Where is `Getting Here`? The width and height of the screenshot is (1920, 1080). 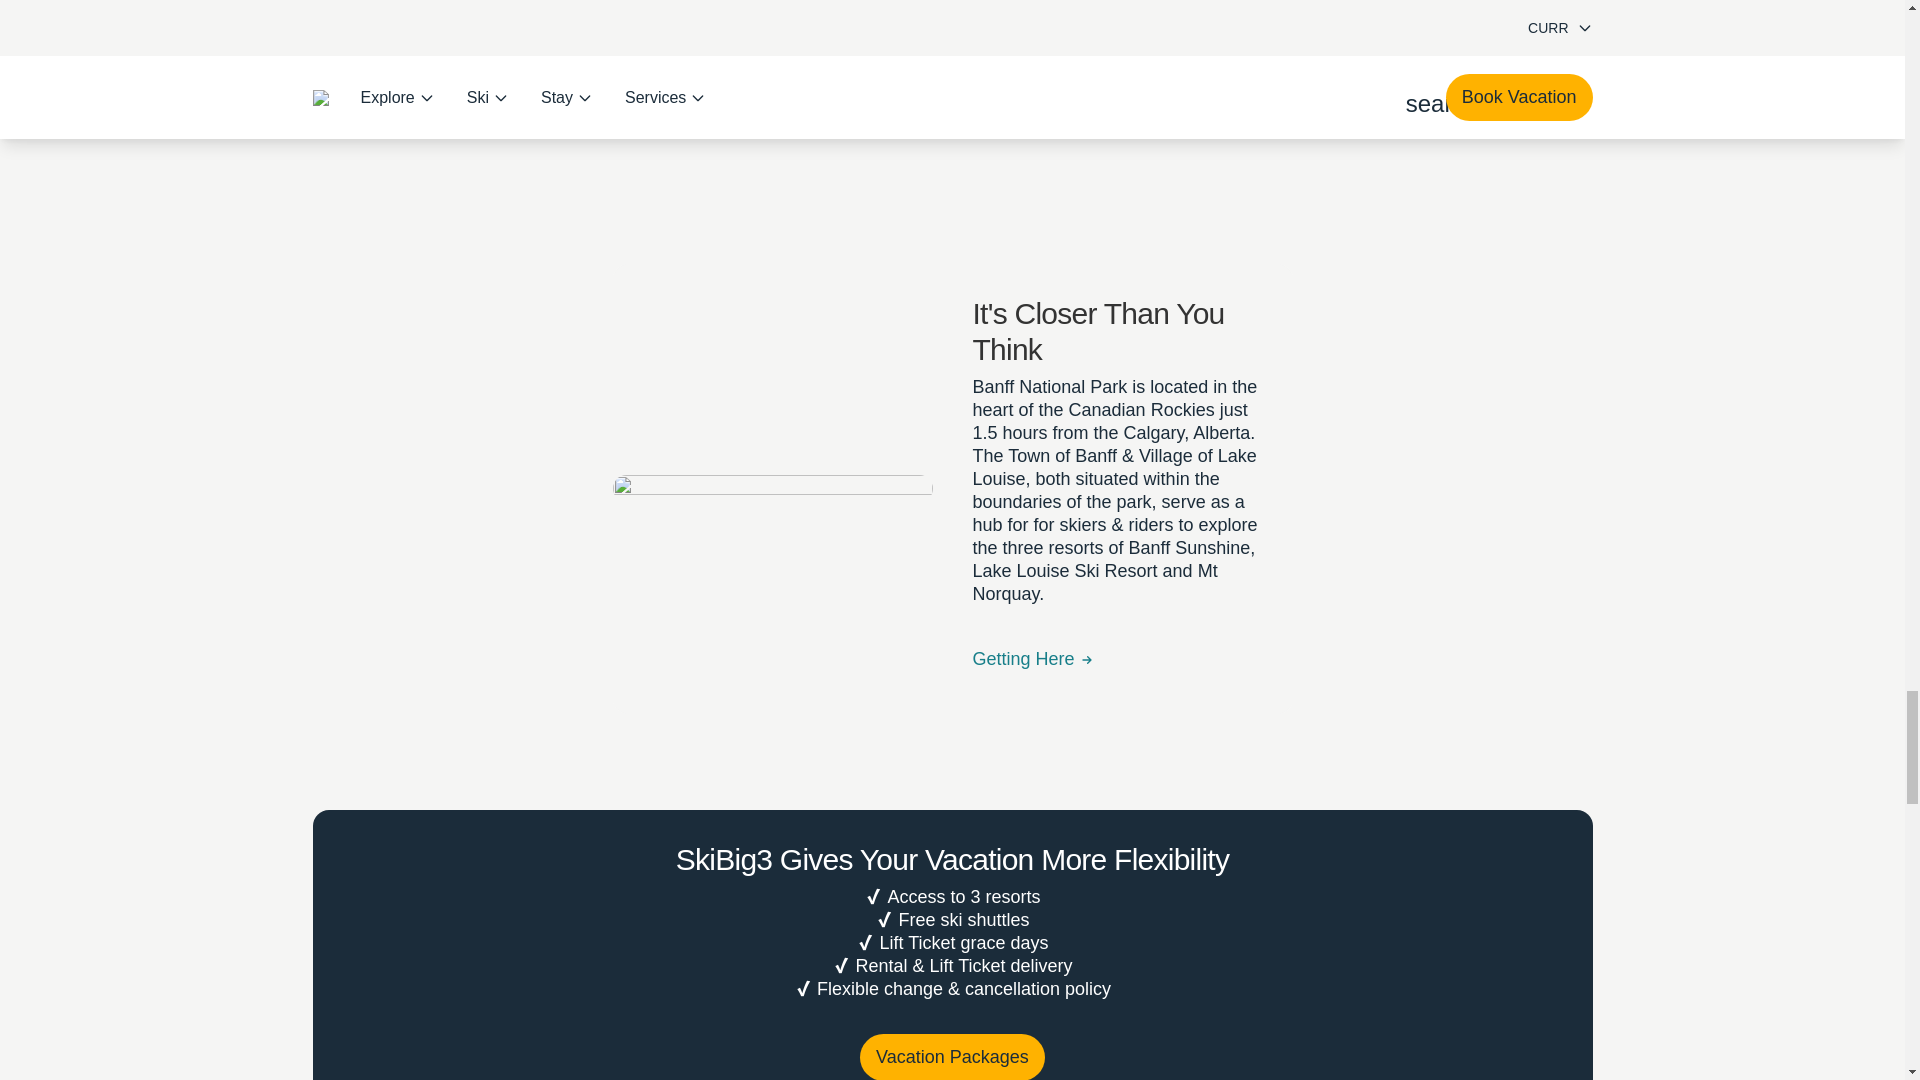 Getting Here is located at coordinates (1032, 660).